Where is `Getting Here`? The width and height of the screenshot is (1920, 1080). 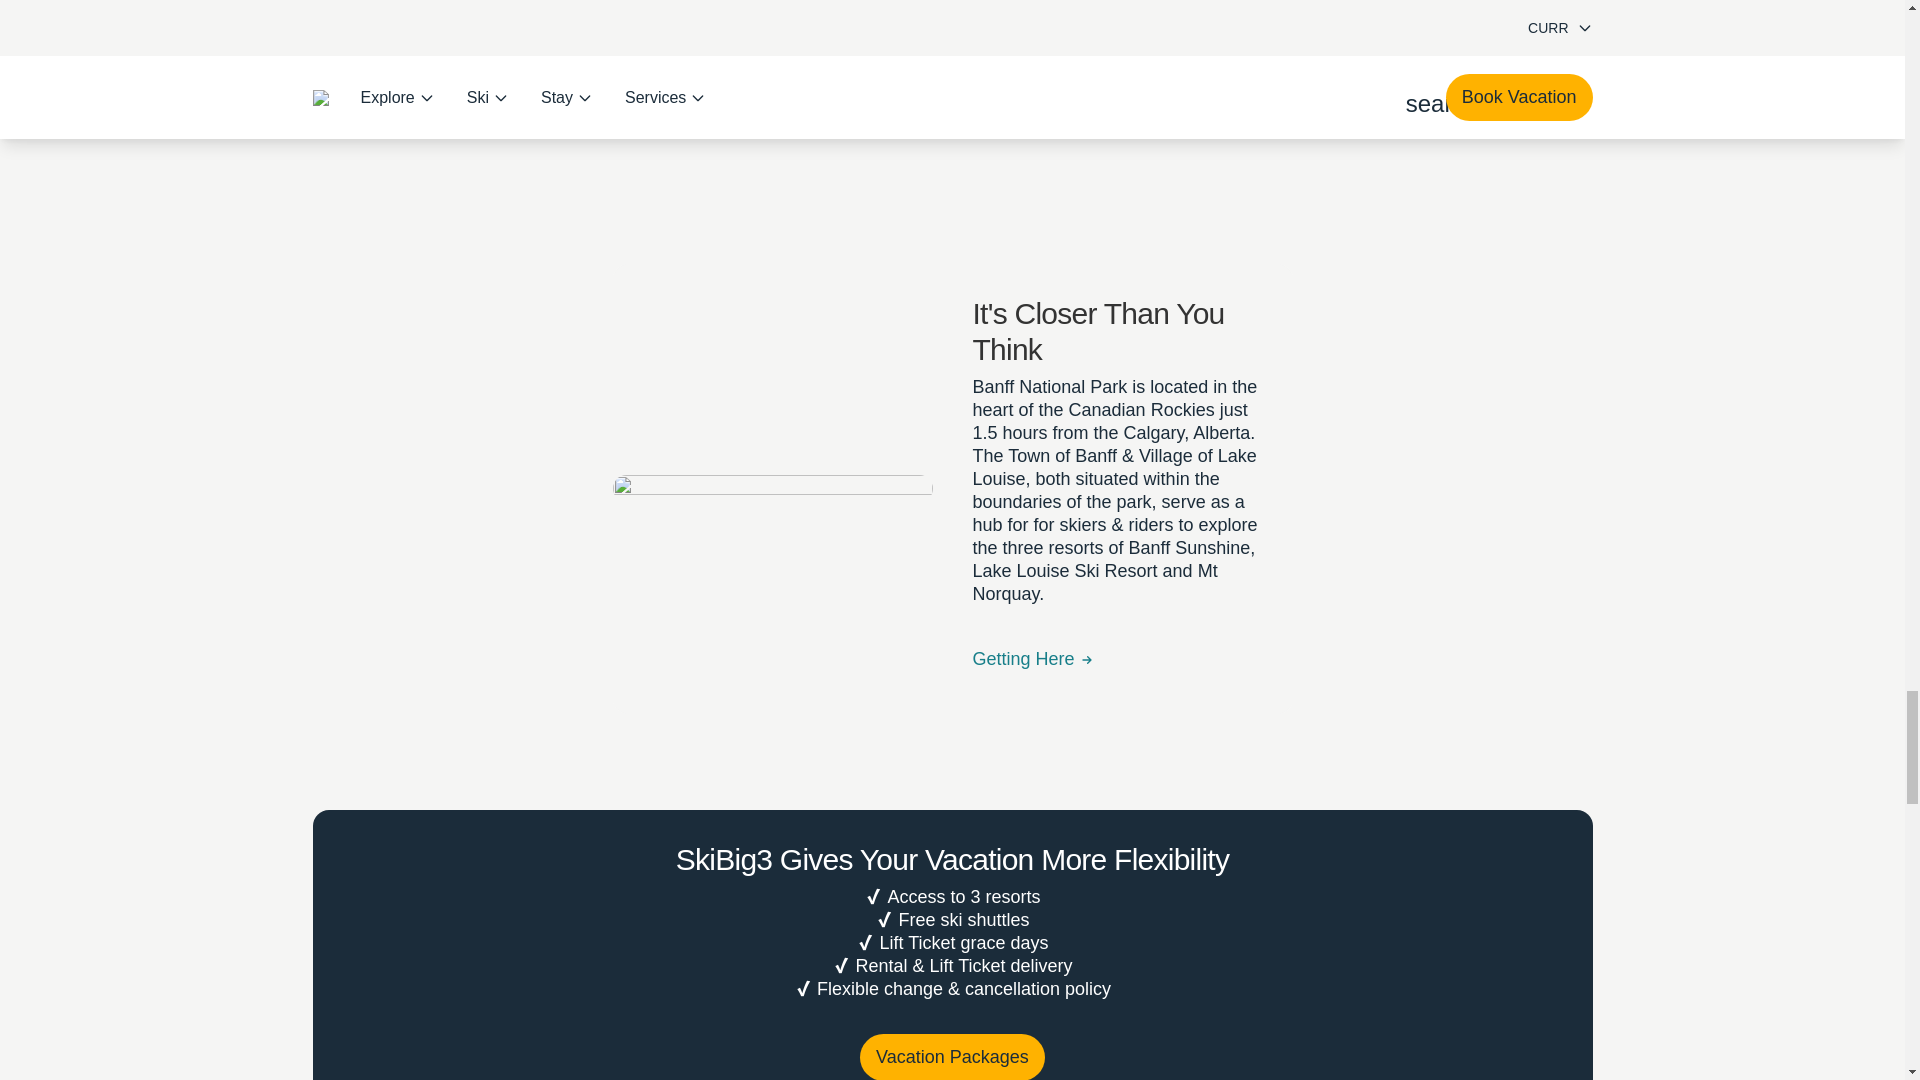 Getting Here is located at coordinates (1032, 660).